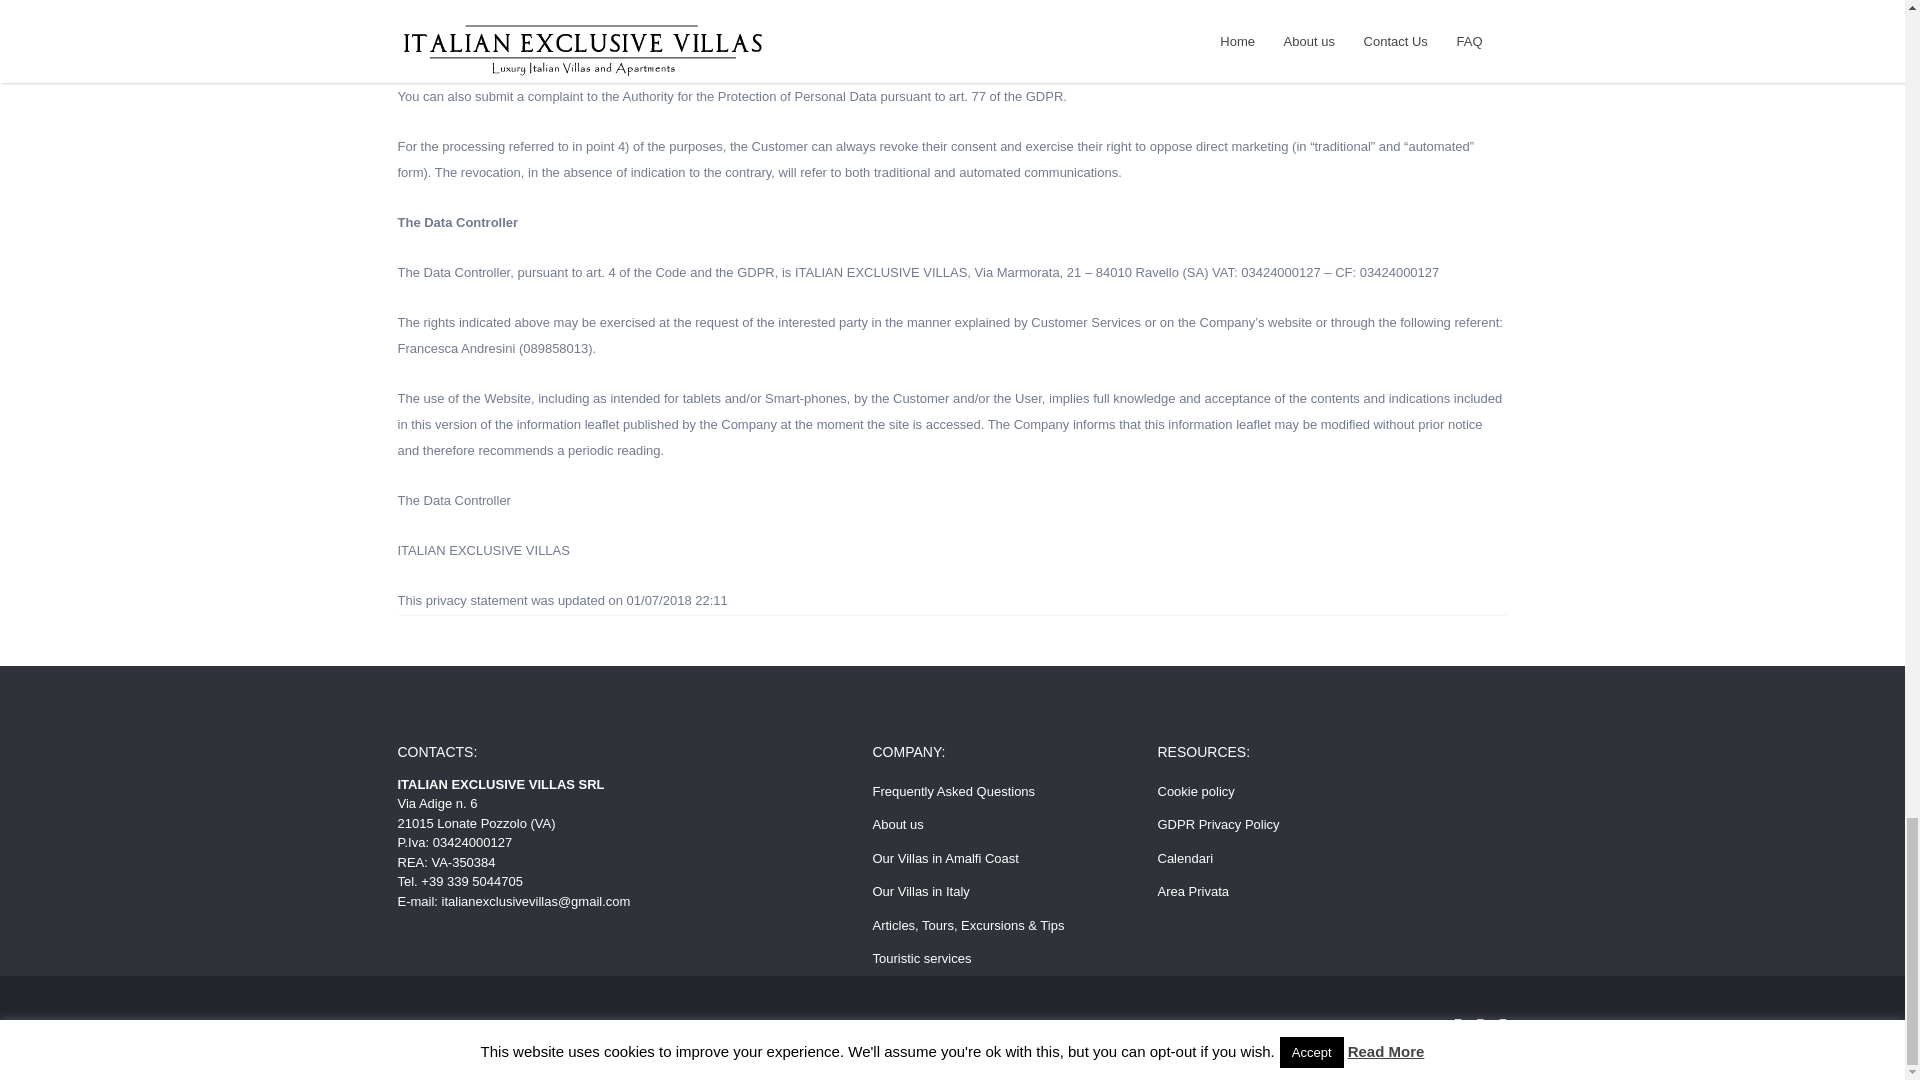  Describe the element at coordinates (897, 824) in the screenshot. I see `About us` at that location.